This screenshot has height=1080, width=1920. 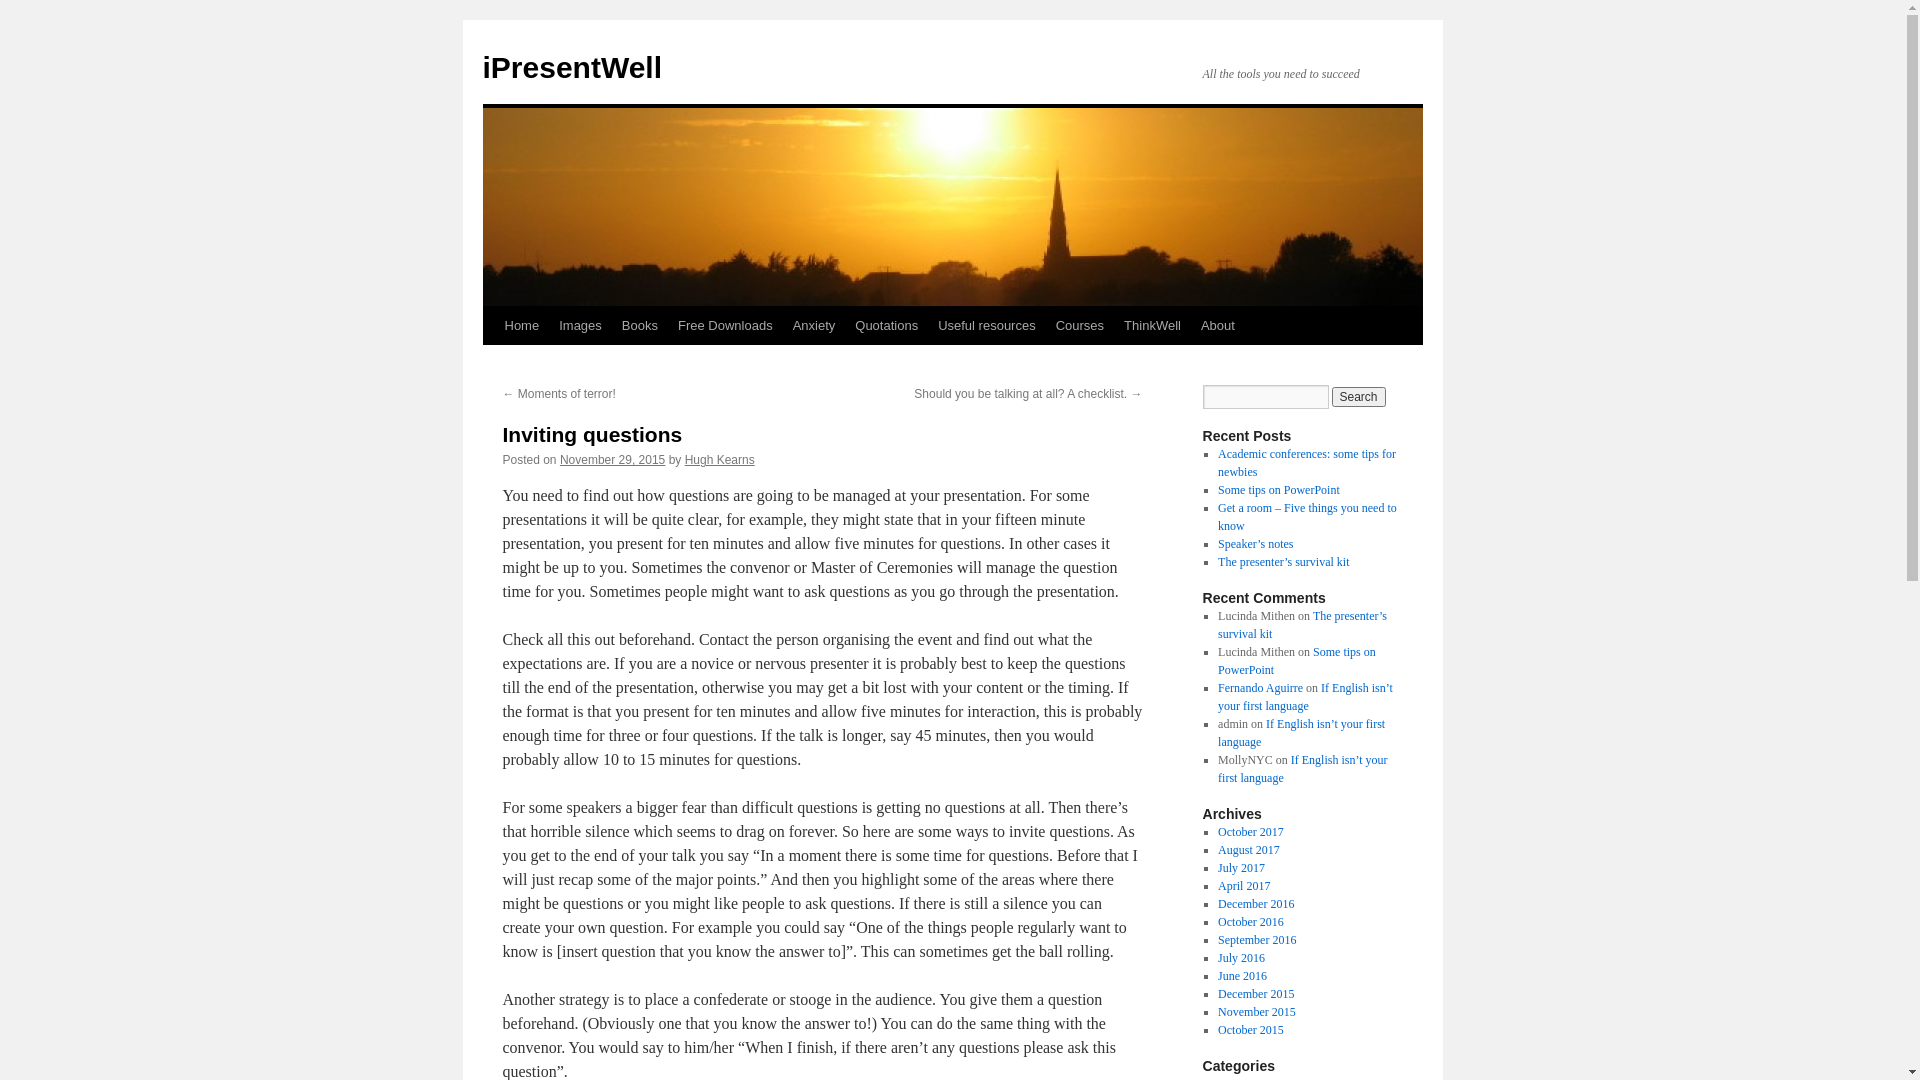 What do you see at coordinates (612, 460) in the screenshot?
I see `November 29, 2015` at bounding box center [612, 460].